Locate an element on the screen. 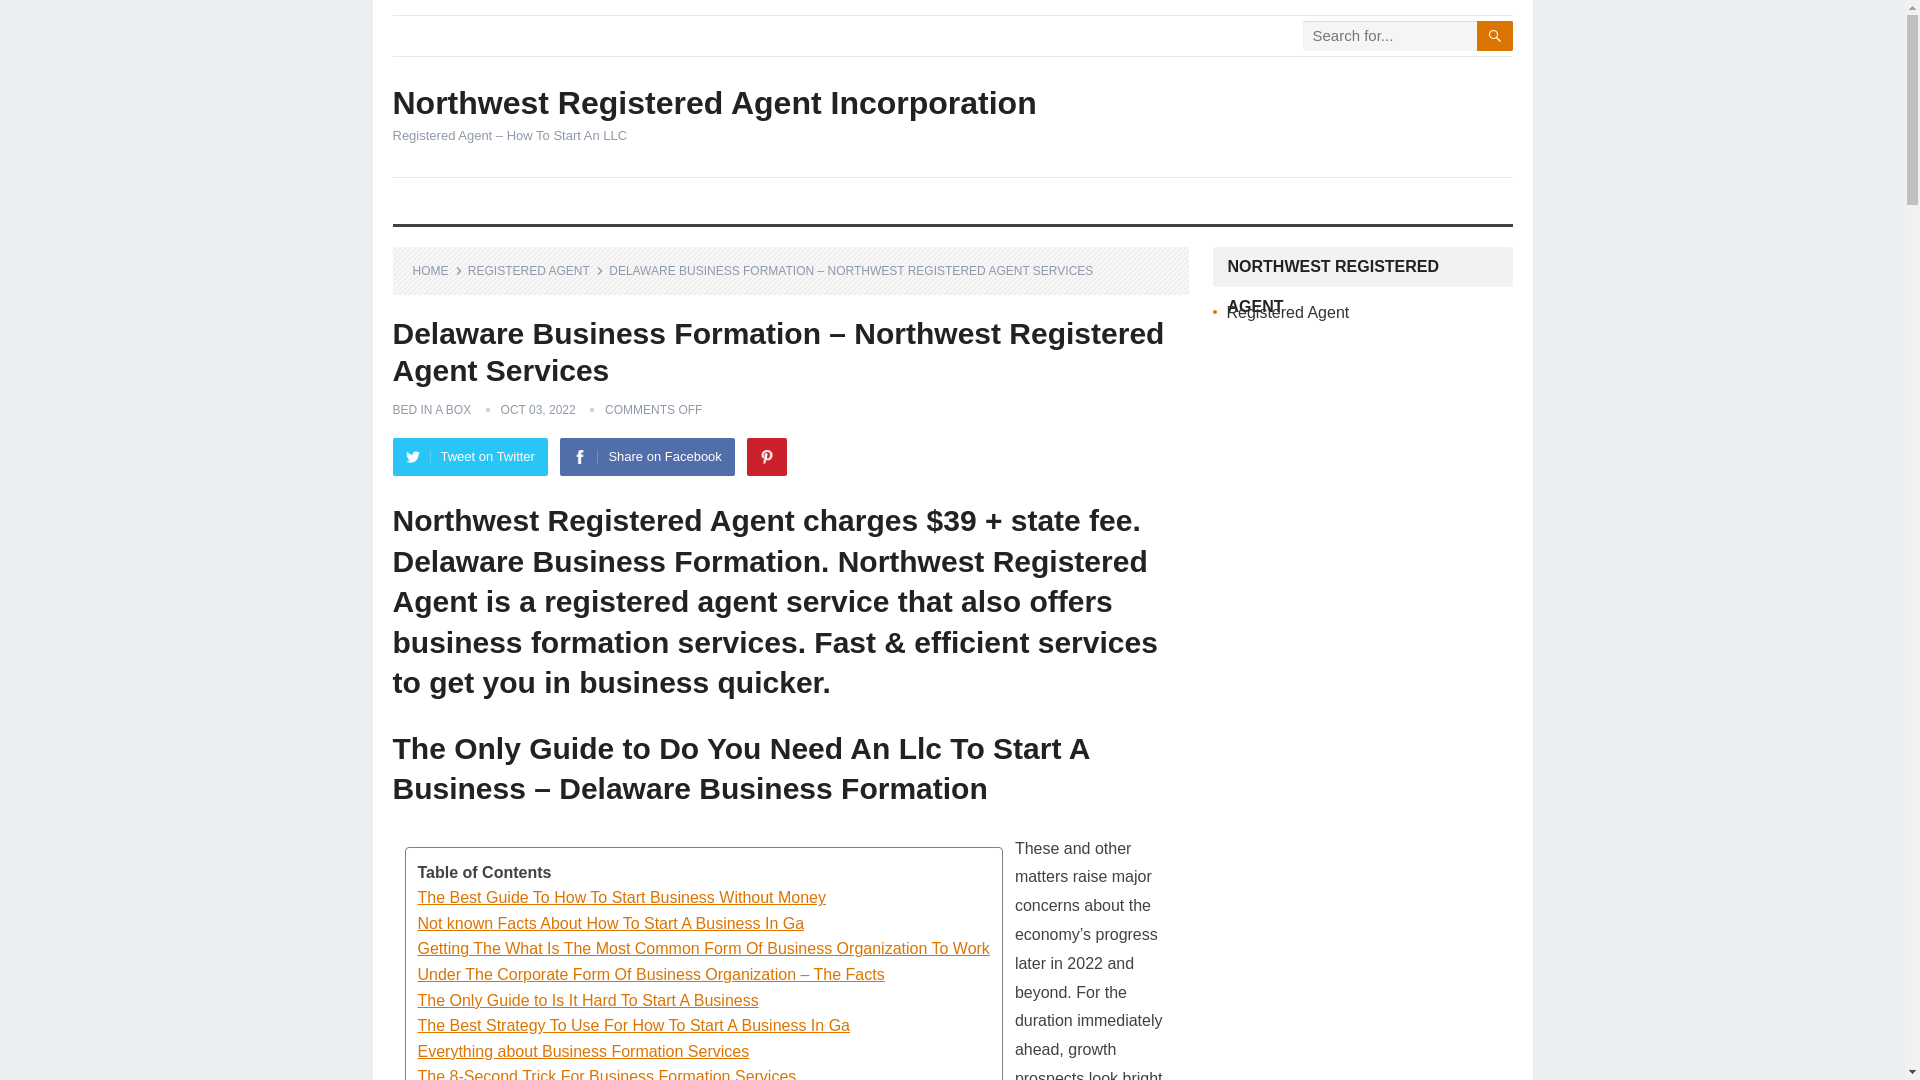 The height and width of the screenshot is (1080, 1920). Tweet on Twitter is located at coordinates (469, 457).